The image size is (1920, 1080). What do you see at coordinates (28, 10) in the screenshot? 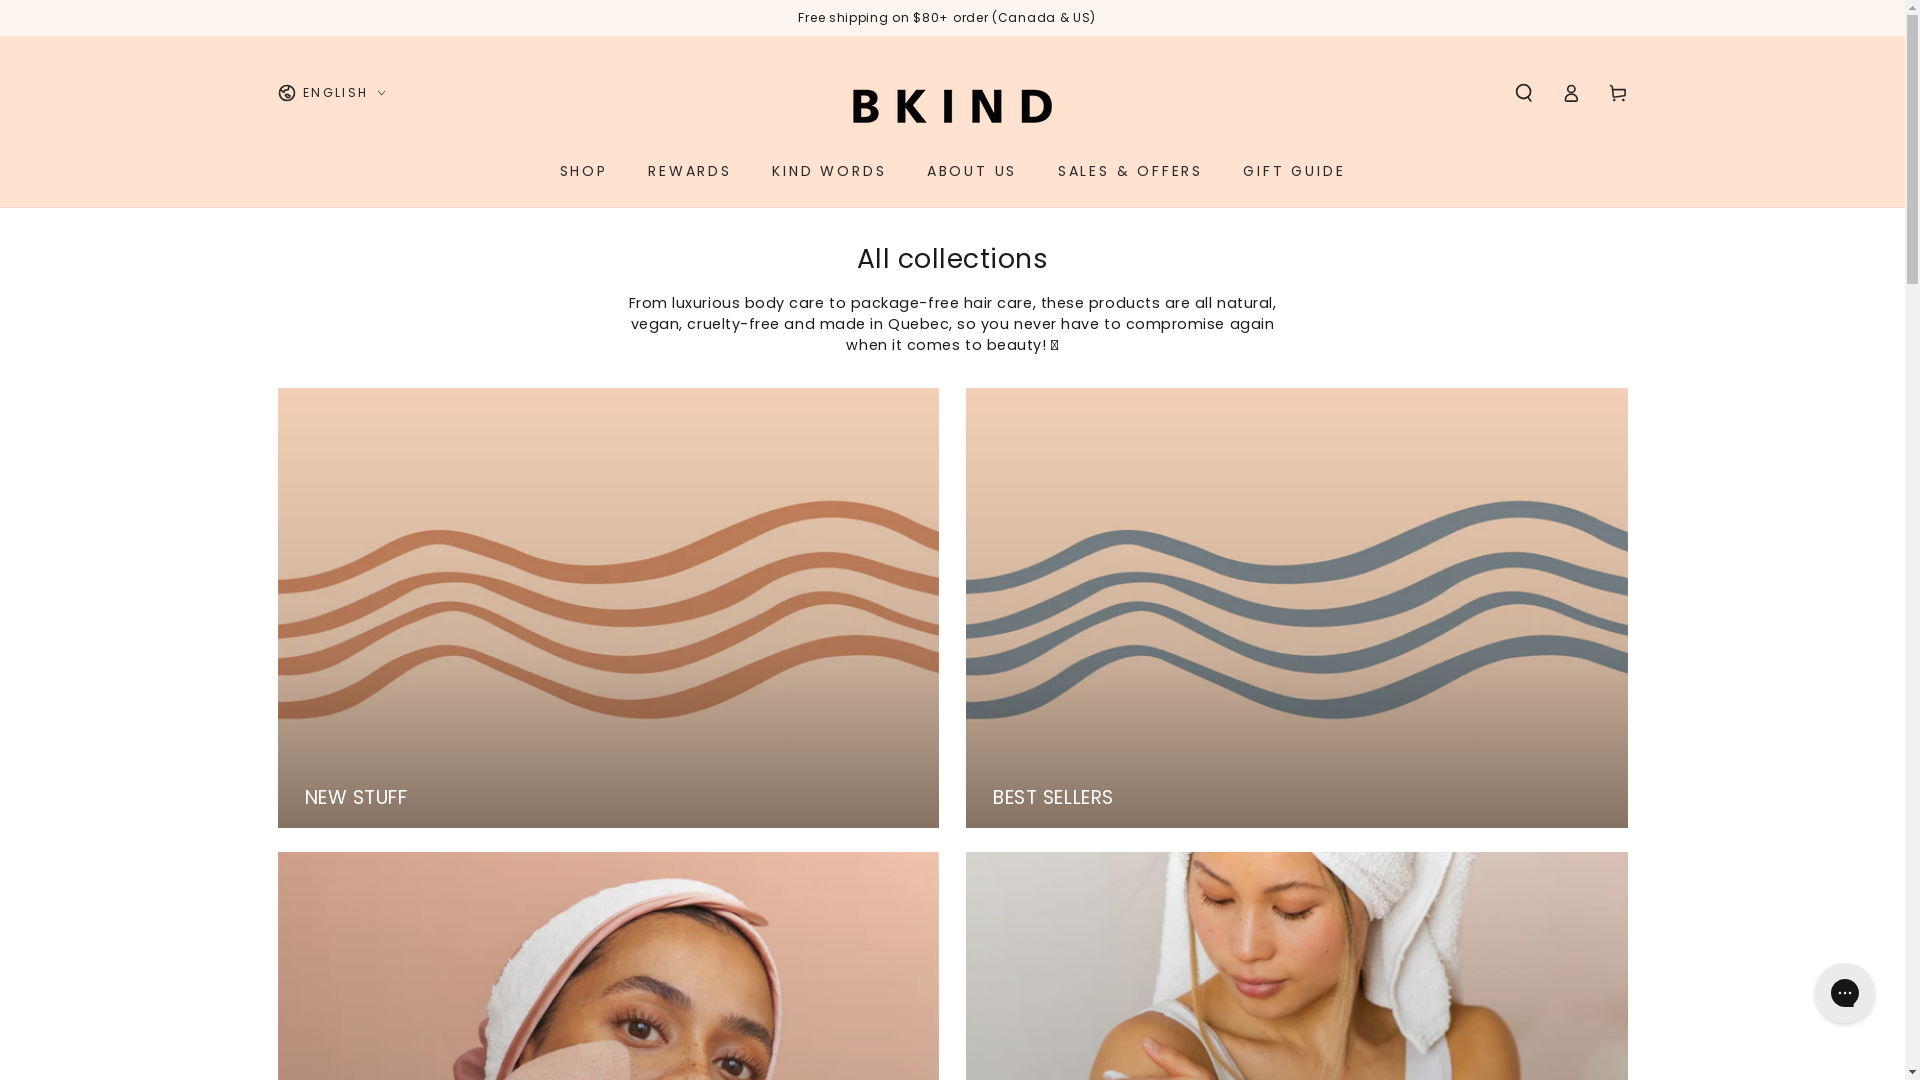
I see `Submit` at bounding box center [28, 10].